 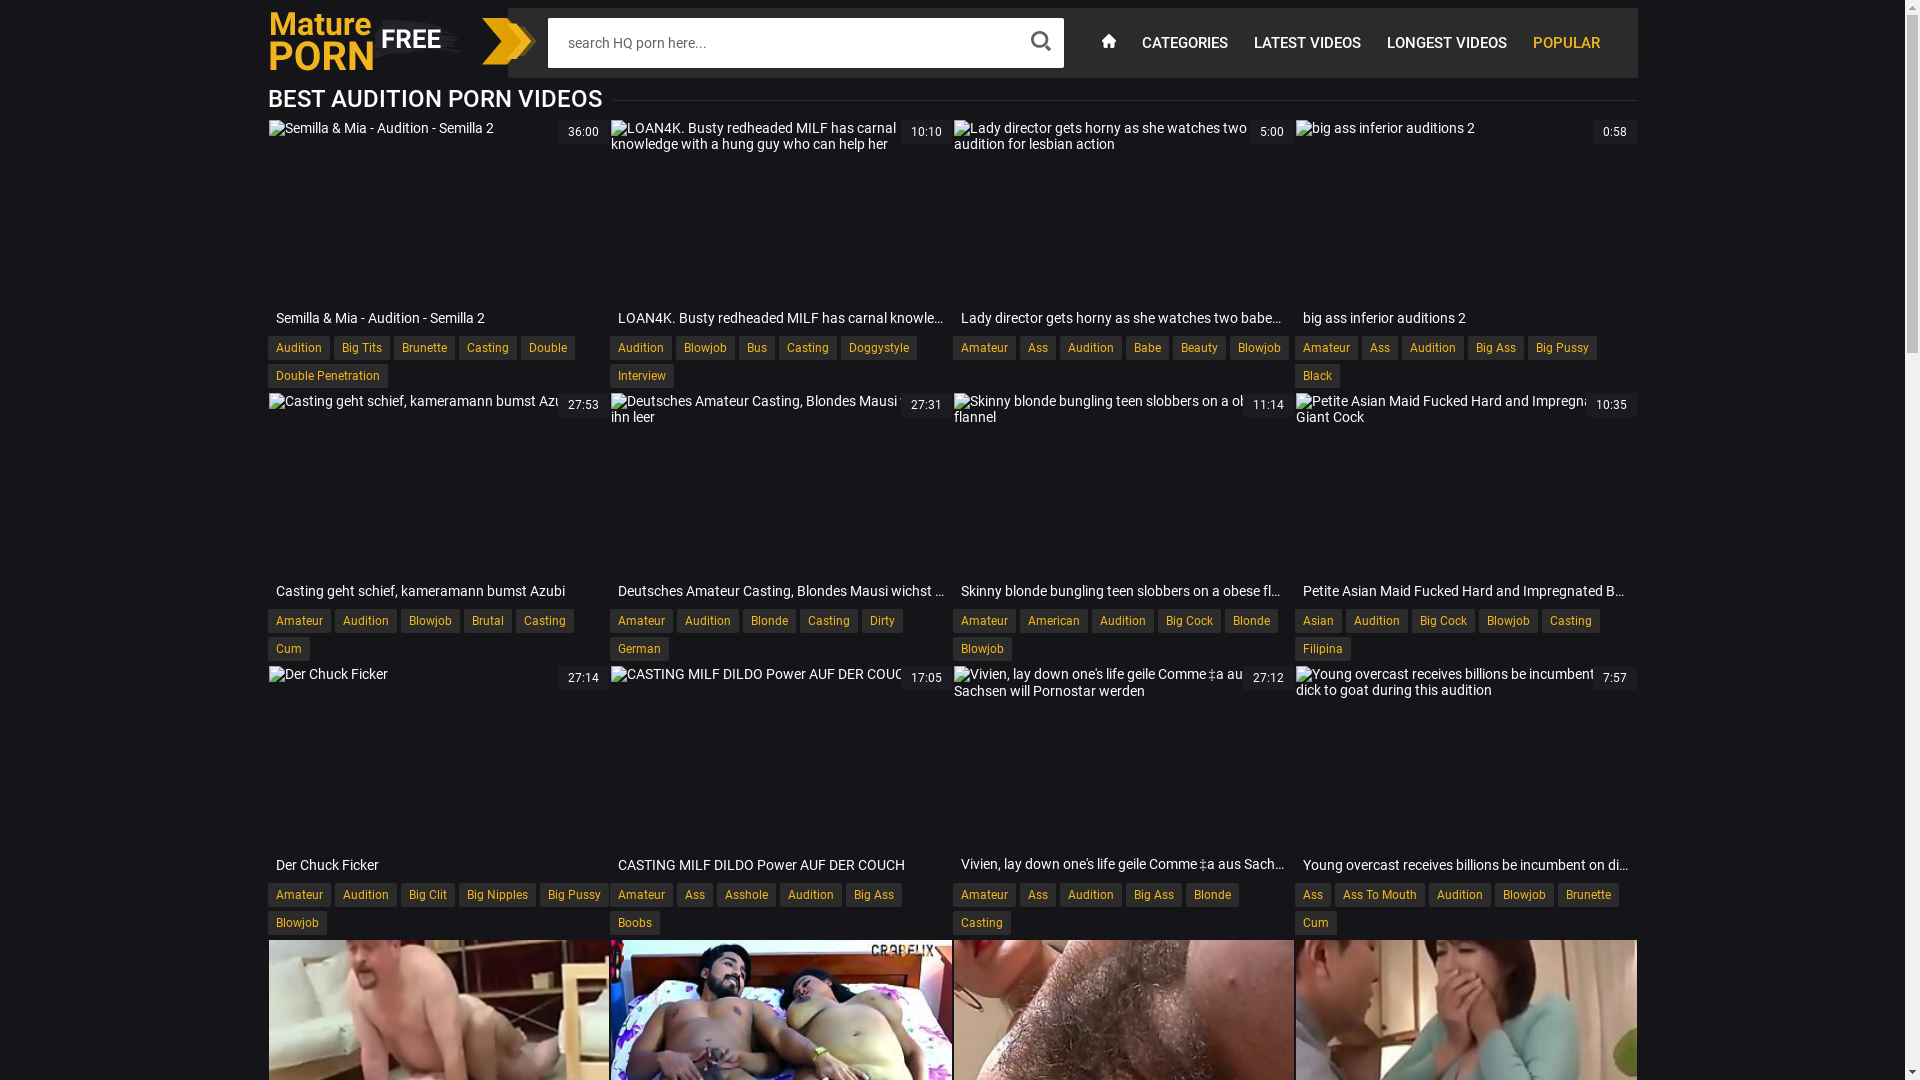 I want to click on Audition, so click(x=811, y=894).